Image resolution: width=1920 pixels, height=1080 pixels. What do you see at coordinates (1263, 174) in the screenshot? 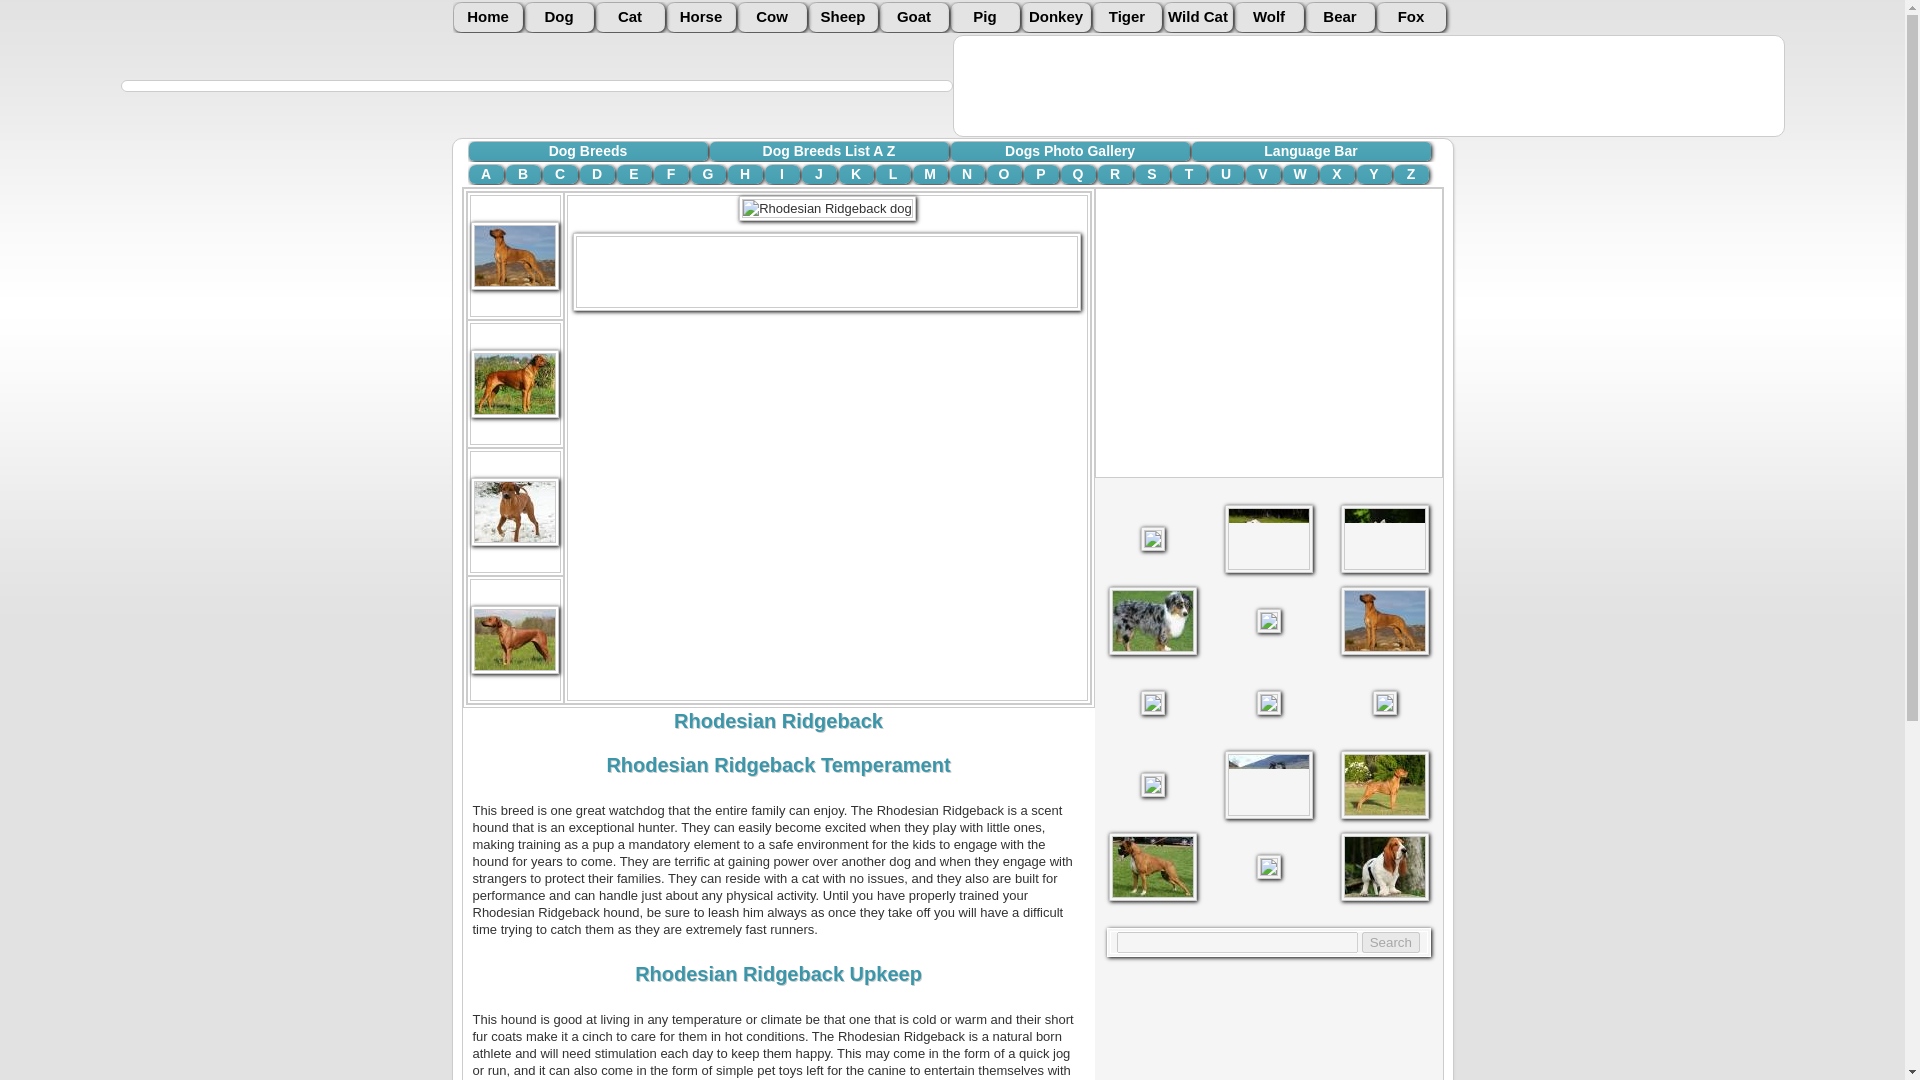
I see `V` at bounding box center [1263, 174].